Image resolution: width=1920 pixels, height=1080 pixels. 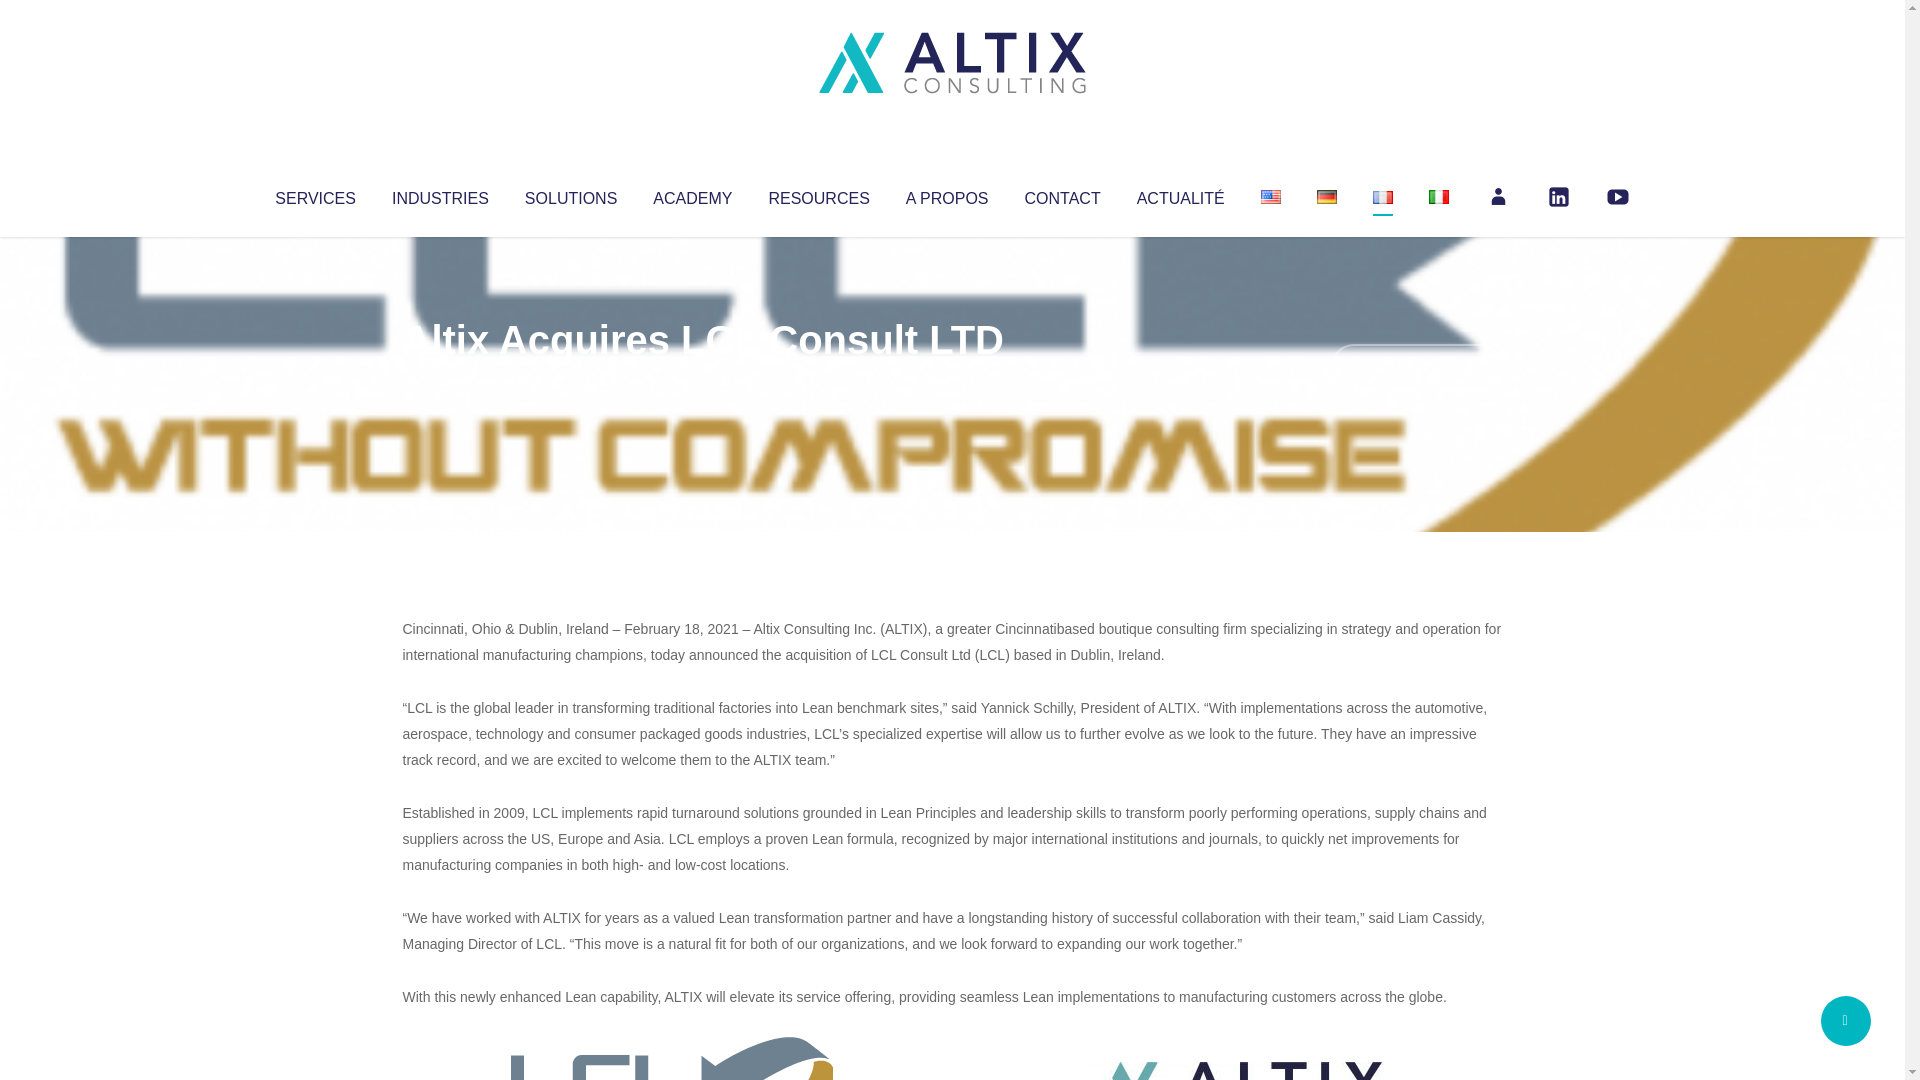 I want to click on No Comments, so click(x=1416, y=366).